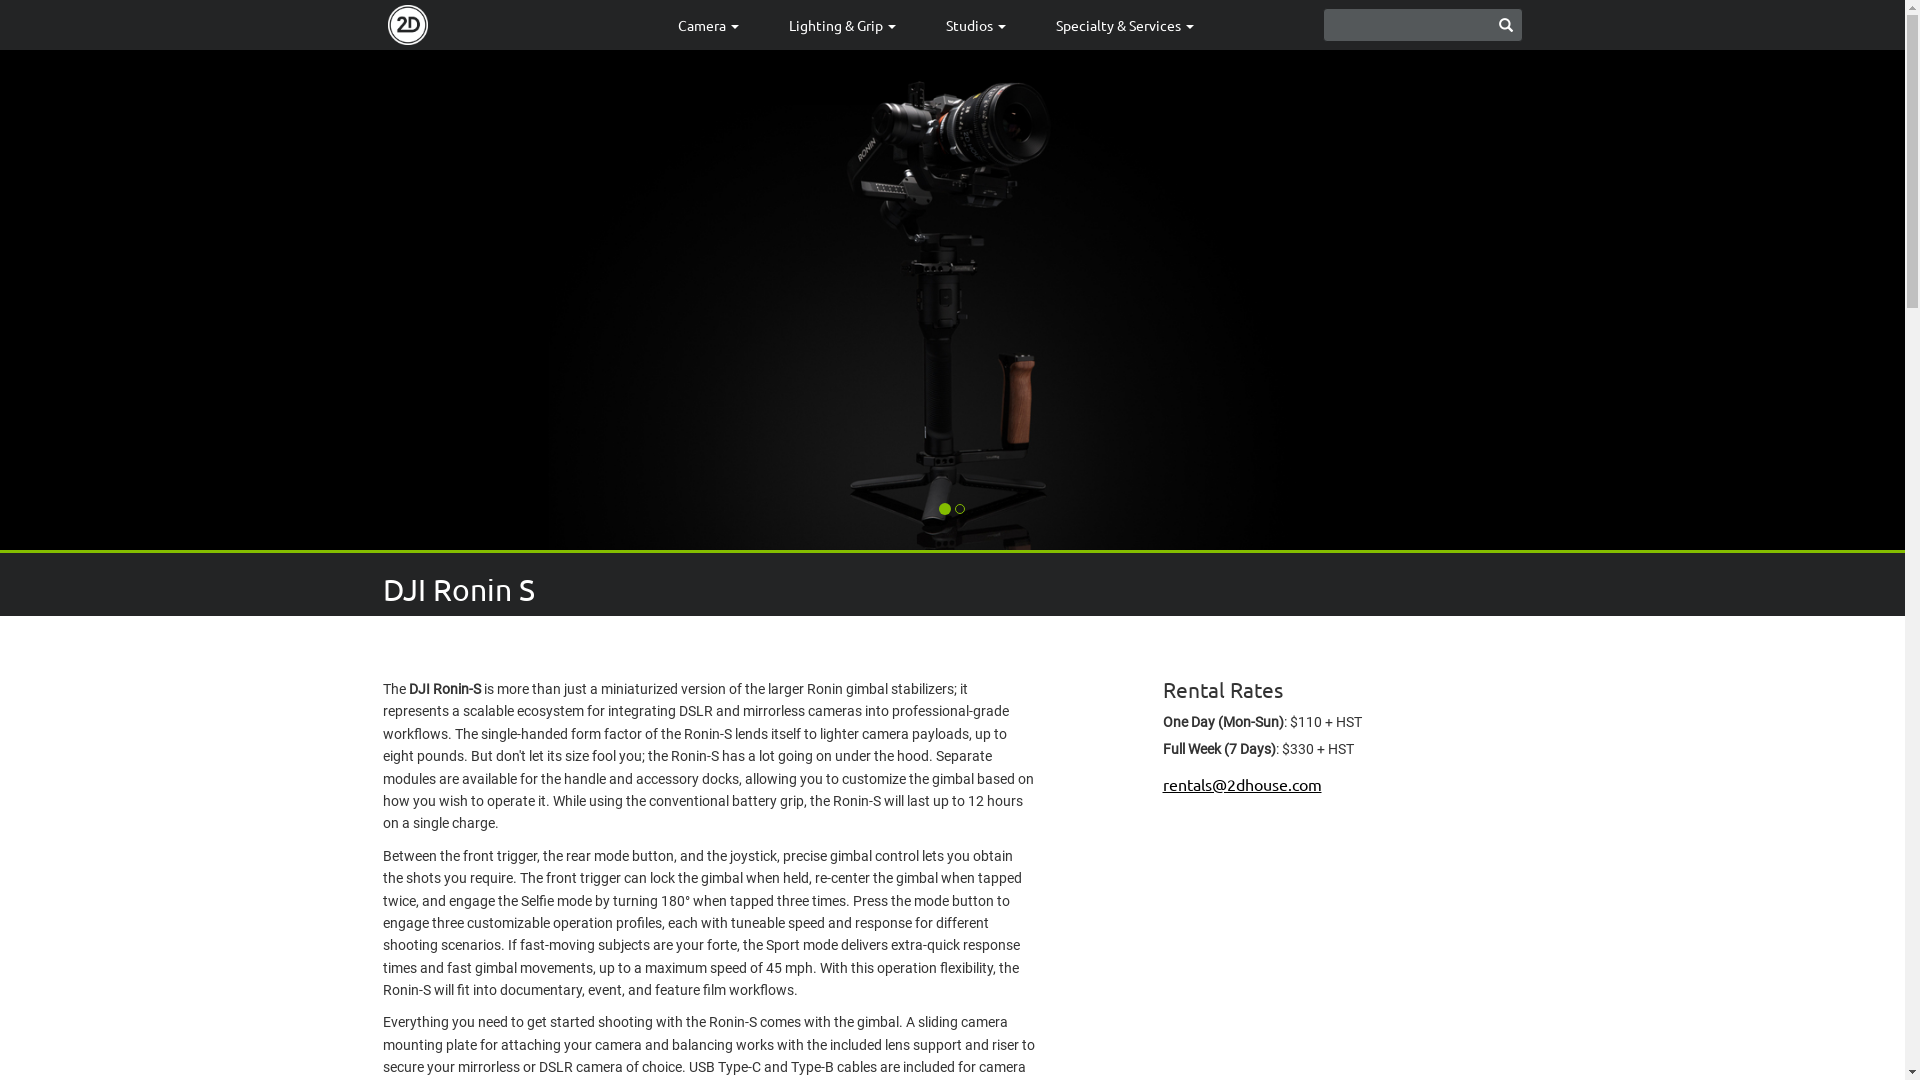  I want to click on Studios, so click(975, 25).